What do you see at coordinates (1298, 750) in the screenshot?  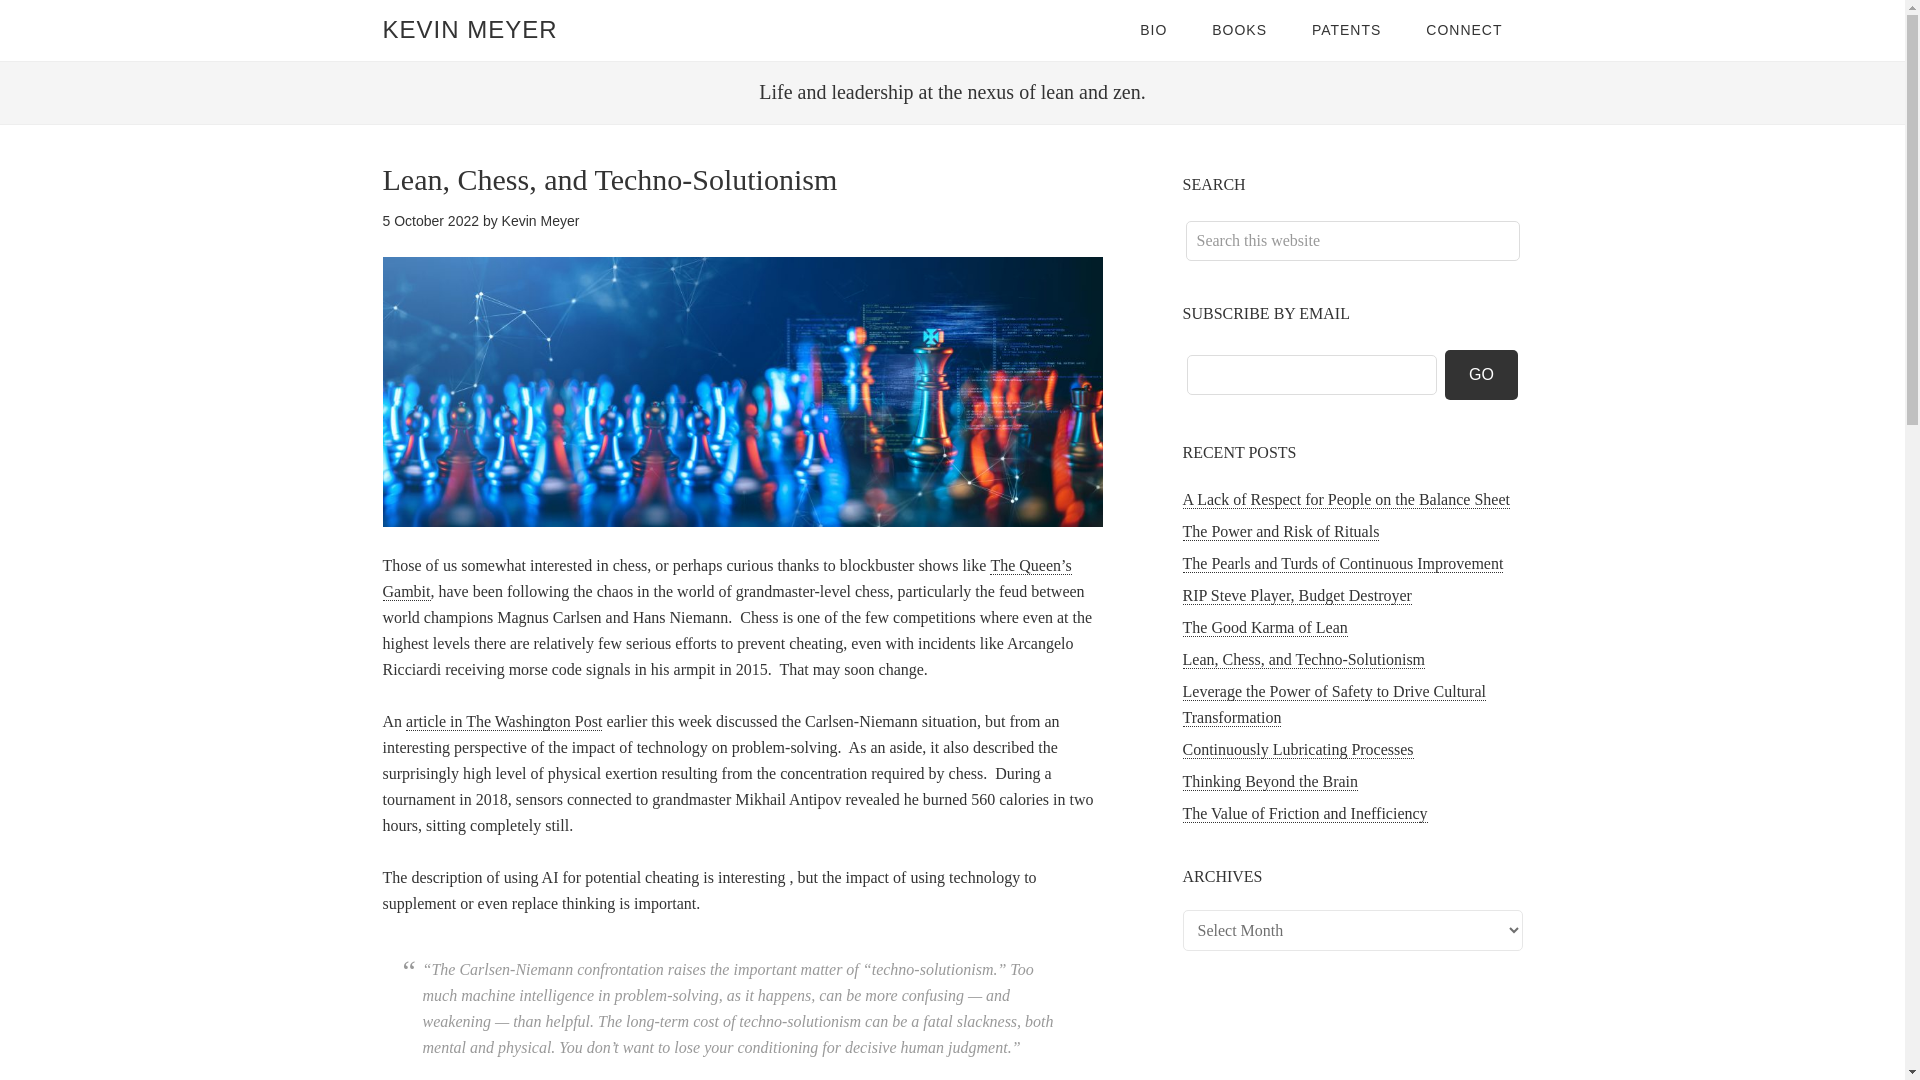 I see `Continuously Lubricating Processes` at bounding box center [1298, 750].